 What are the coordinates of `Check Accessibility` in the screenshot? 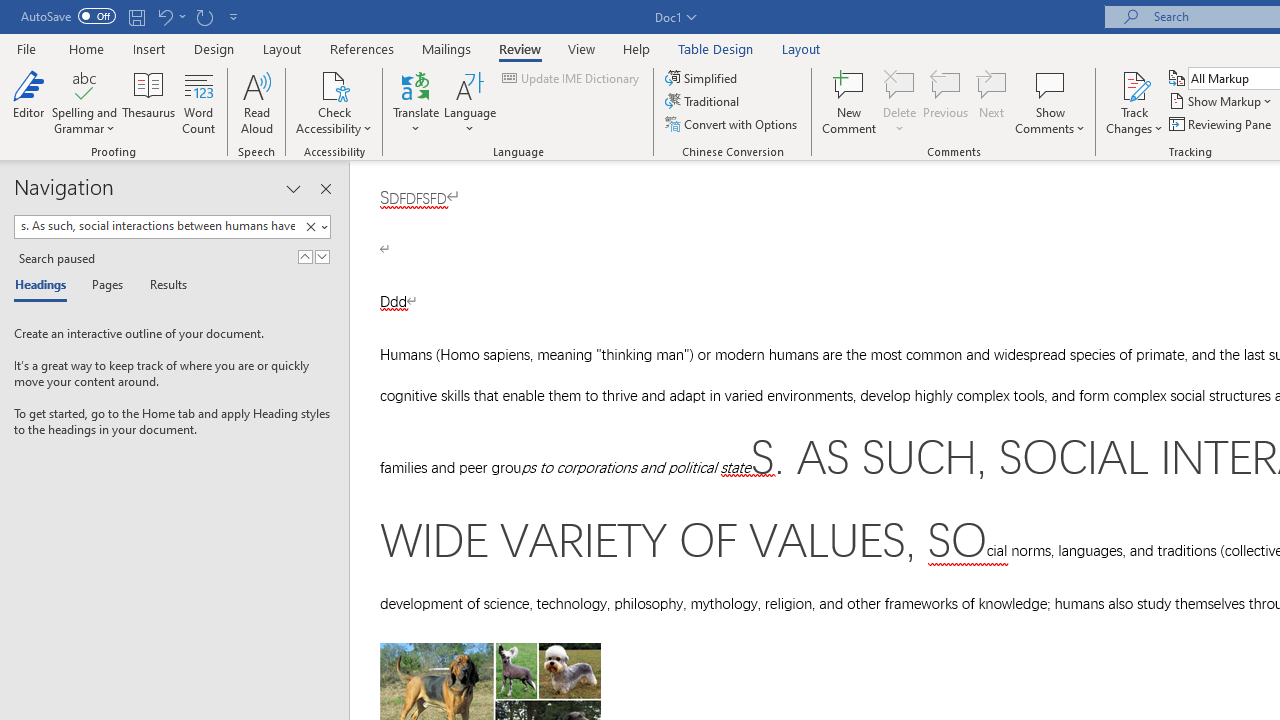 It's located at (334, 102).